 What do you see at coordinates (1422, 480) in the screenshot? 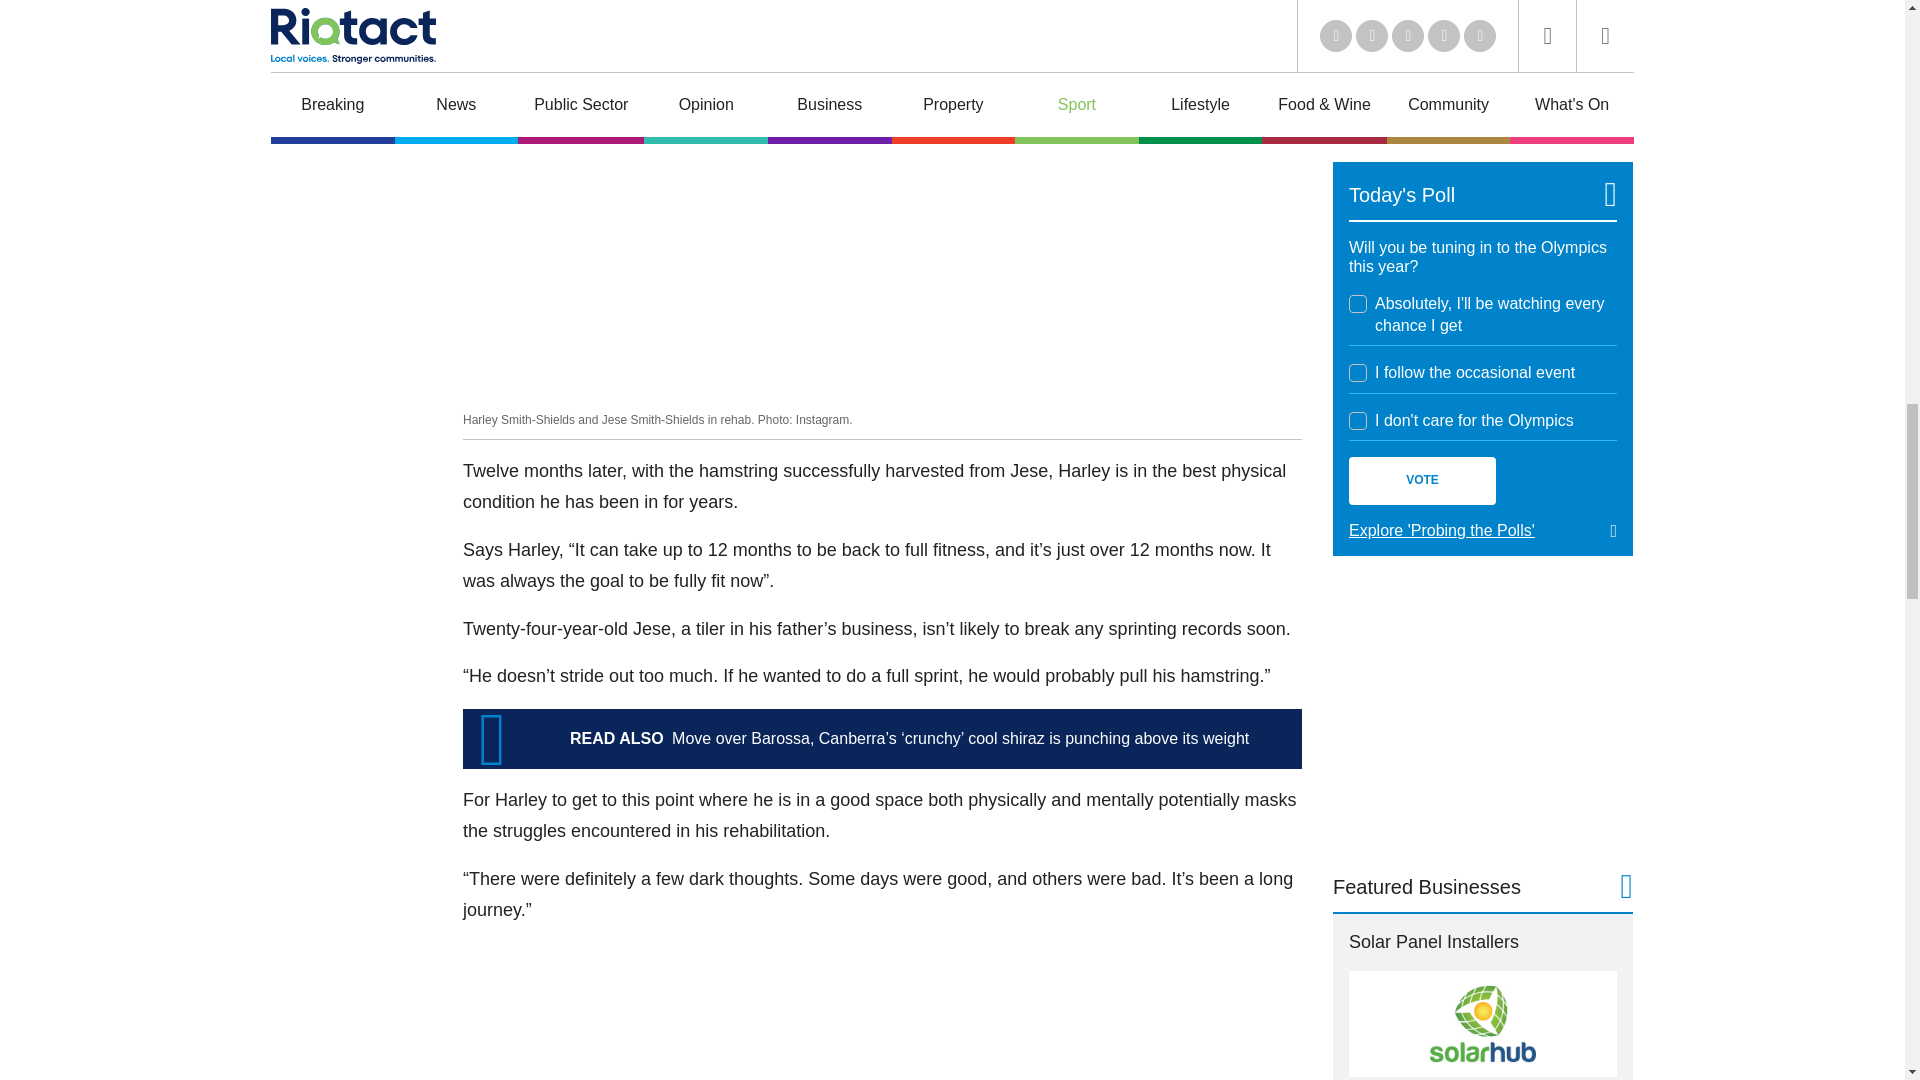
I see `   Vote   ` at bounding box center [1422, 480].